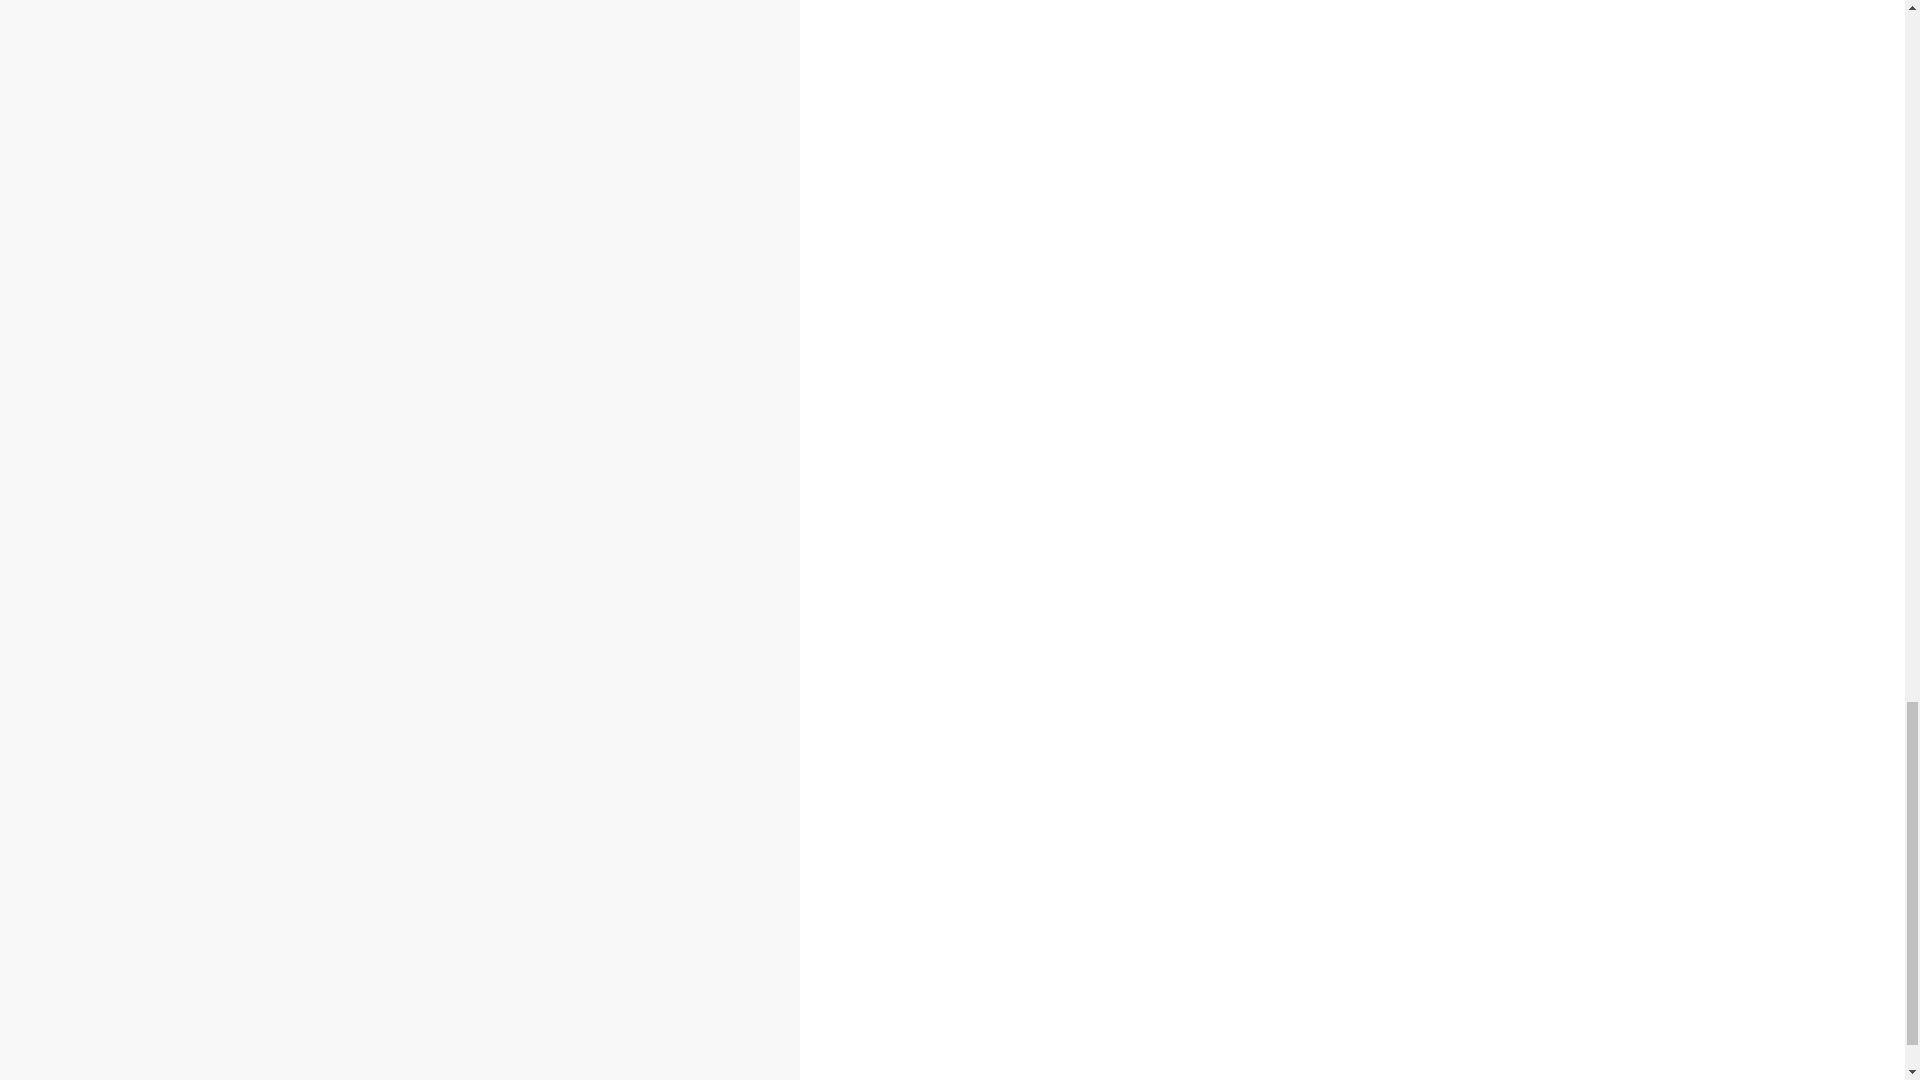 This screenshot has width=1920, height=1080. Describe the element at coordinates (376, 384) in the screenshot. I see `November 2023` at that location.